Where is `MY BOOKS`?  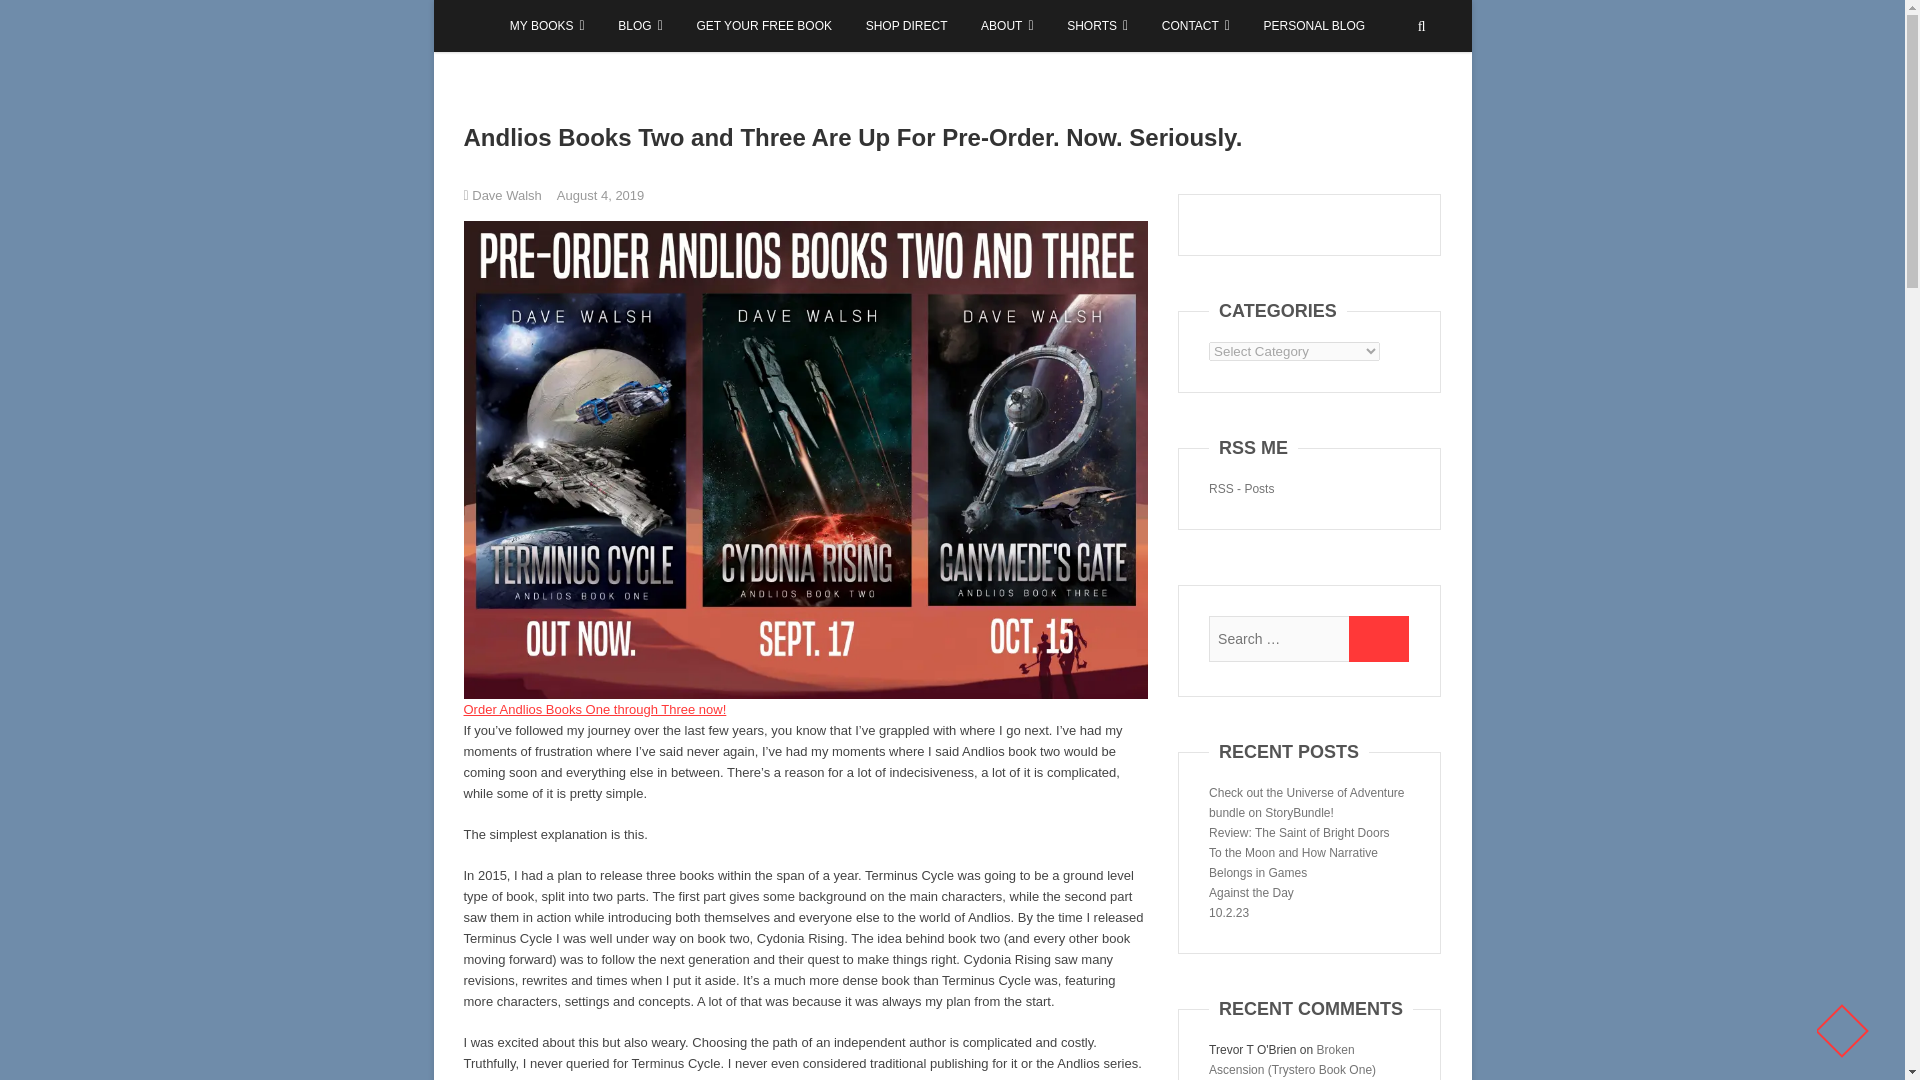
MY BOOKS is located at coordinates (547, 26).